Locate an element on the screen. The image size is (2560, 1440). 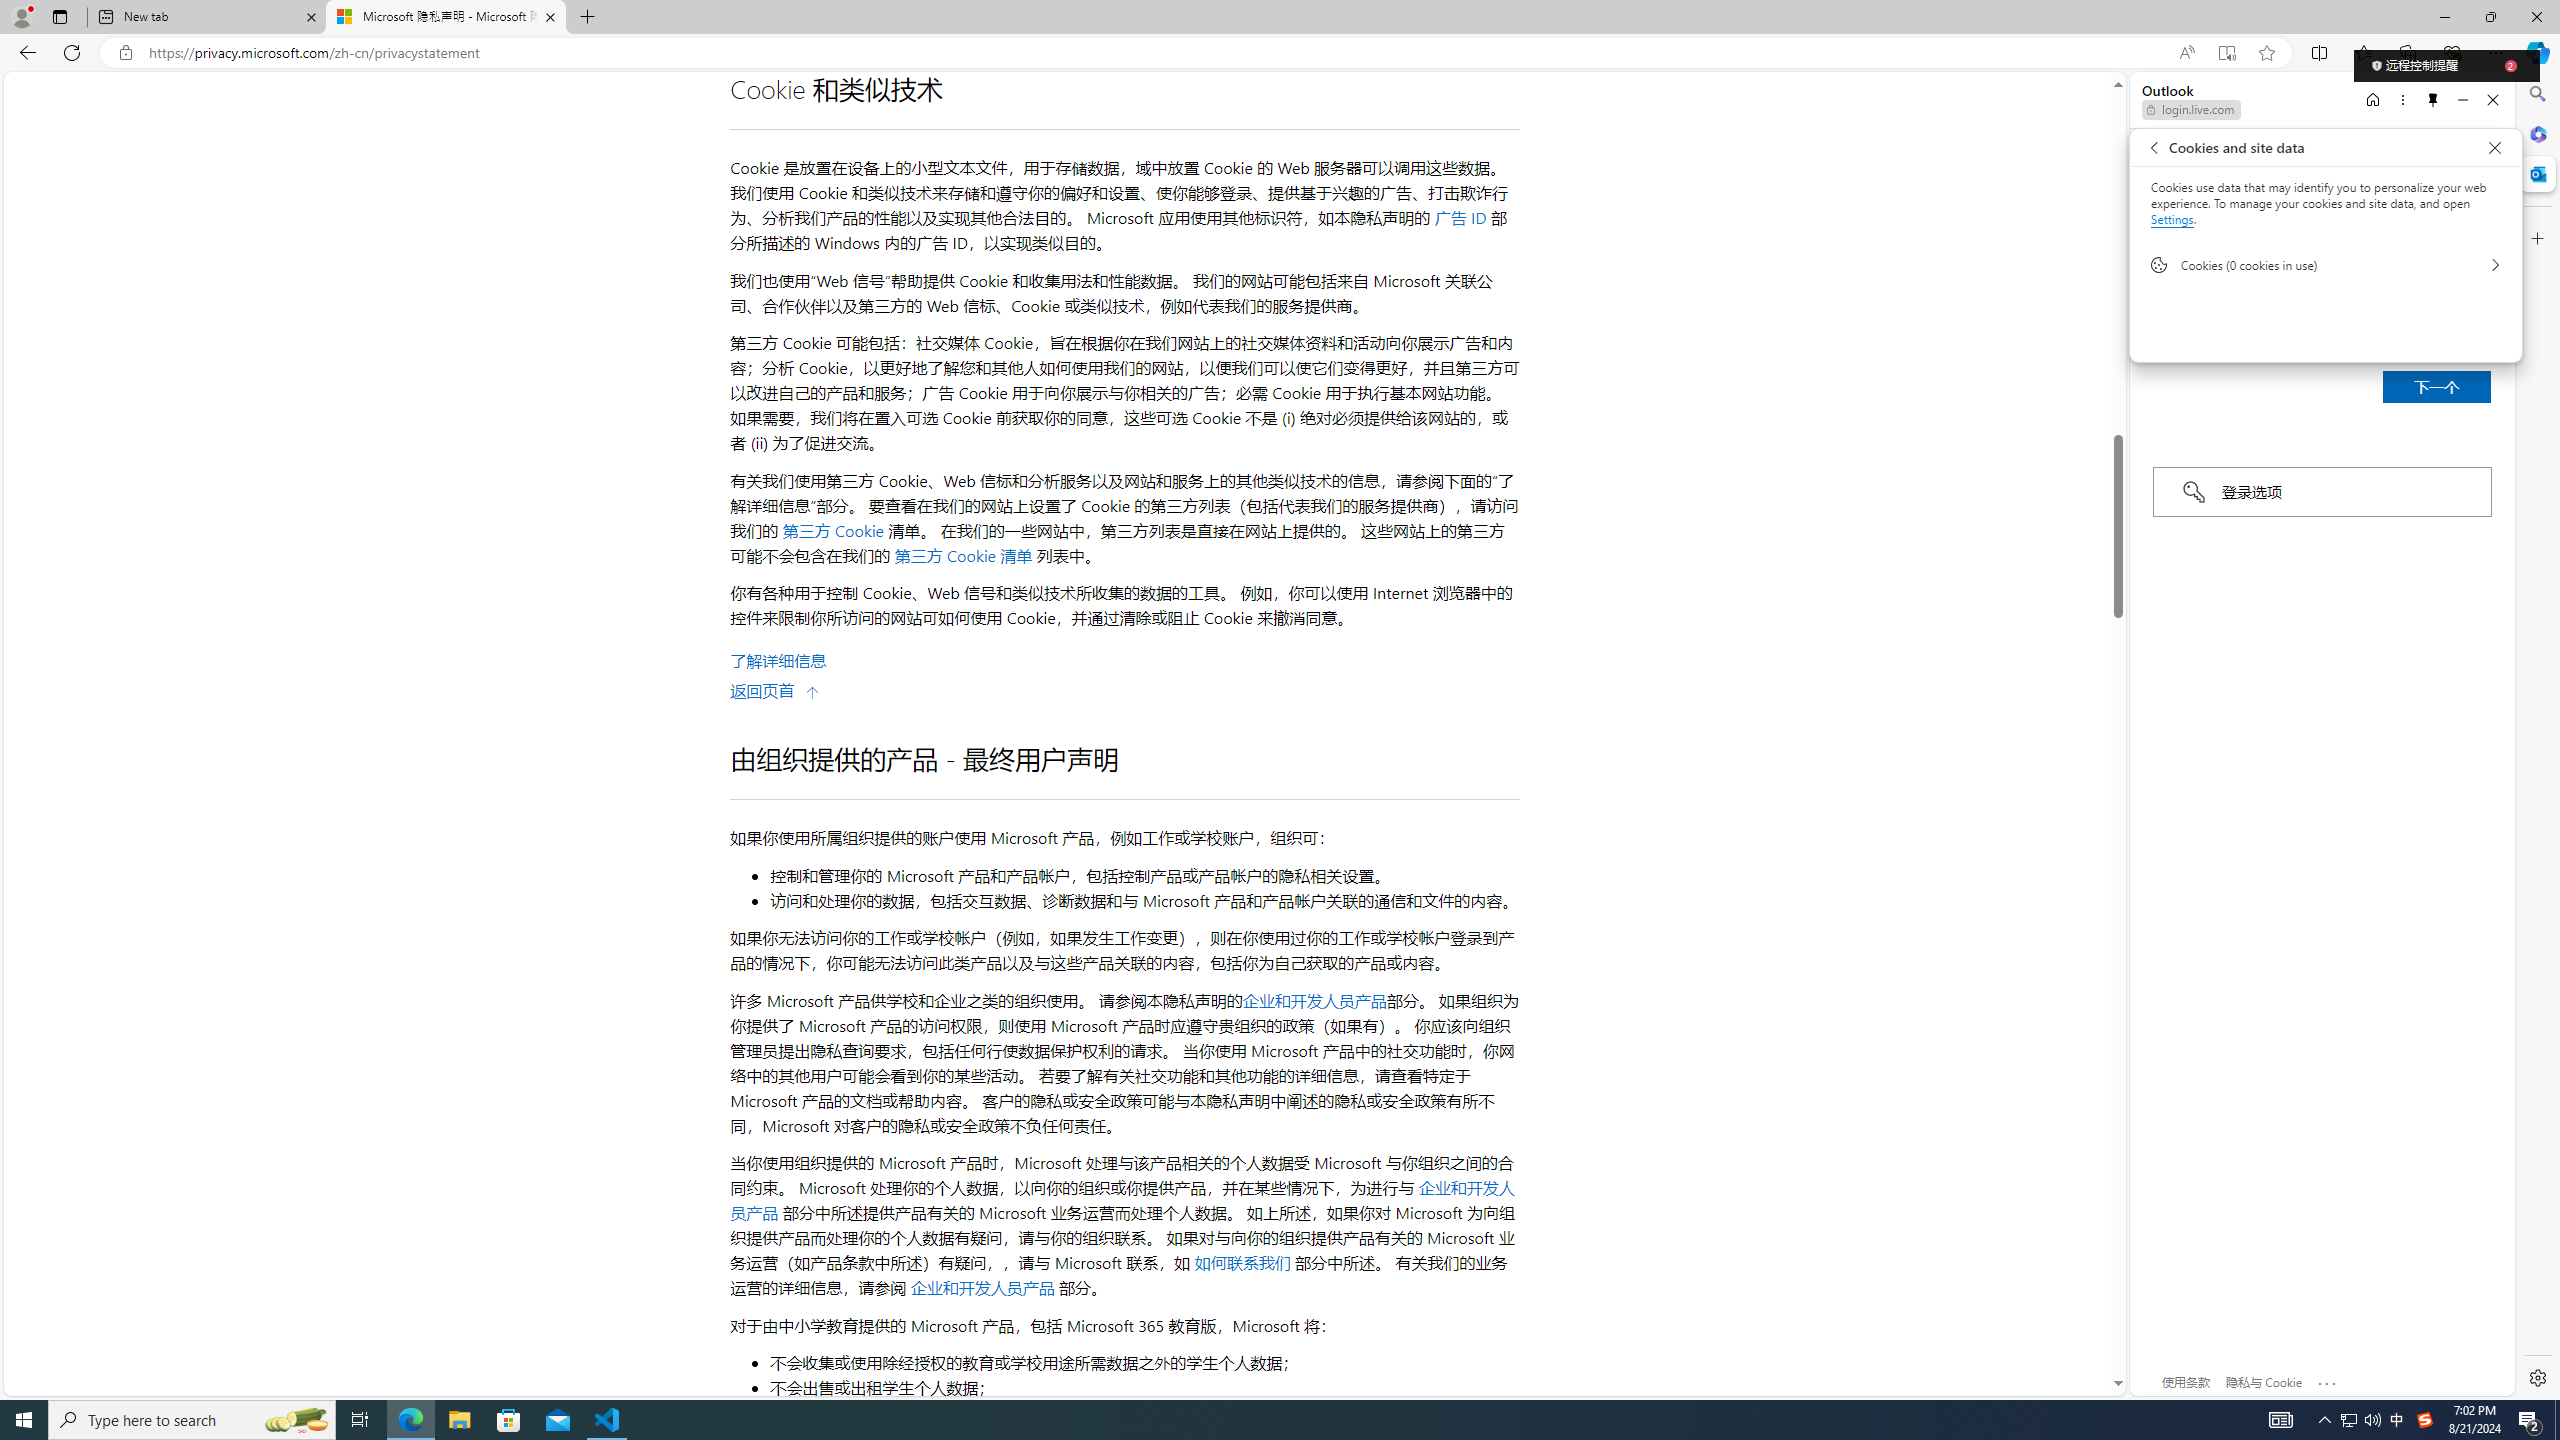
Start is located at coordinates (24, 1420).